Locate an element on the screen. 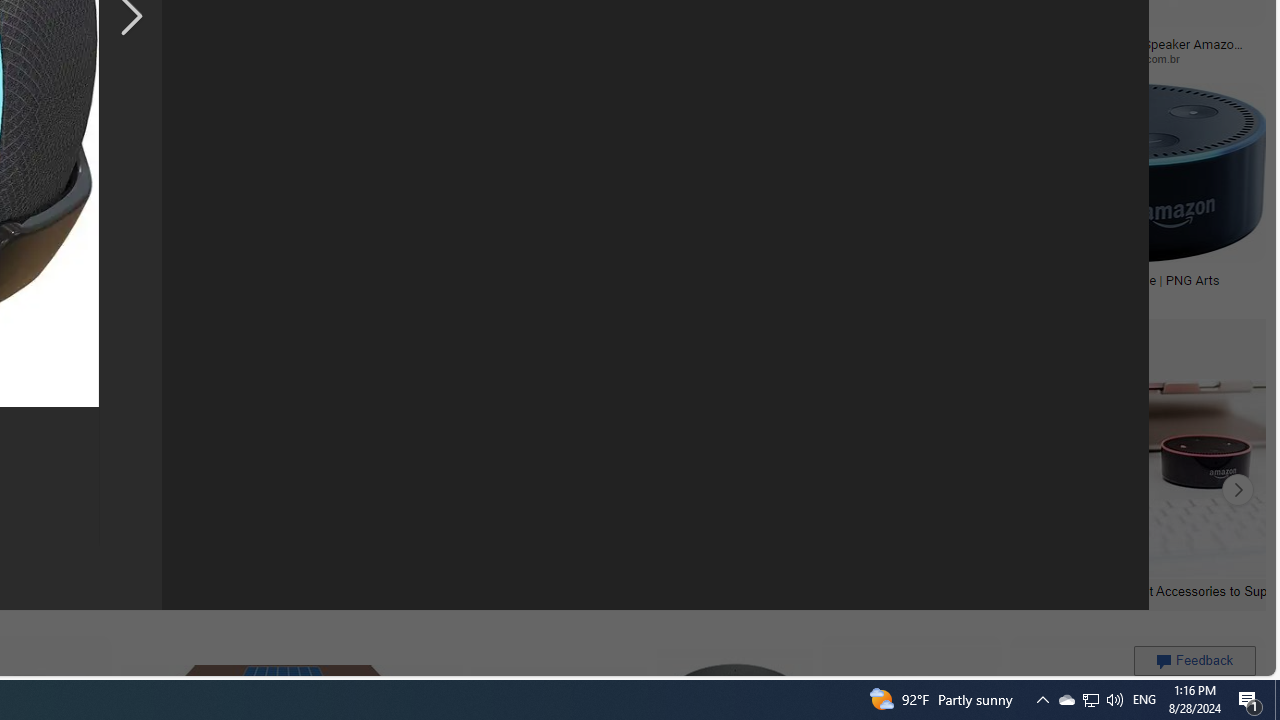 The height and width of the screenshot is (720, 1280). Amazon.com: echo dot accessories is located at coordinates (909, 590).